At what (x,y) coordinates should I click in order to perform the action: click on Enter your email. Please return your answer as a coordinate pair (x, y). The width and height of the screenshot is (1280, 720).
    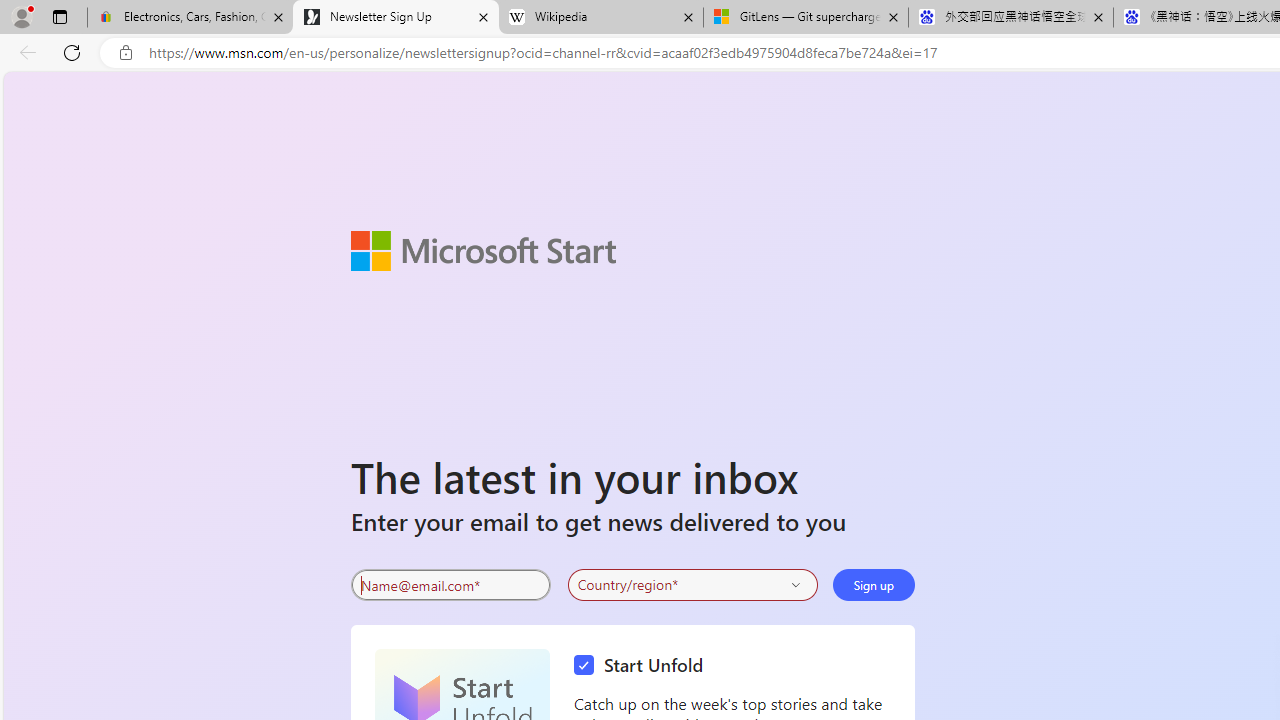
    Looking at the image, I should click on (450, 585).